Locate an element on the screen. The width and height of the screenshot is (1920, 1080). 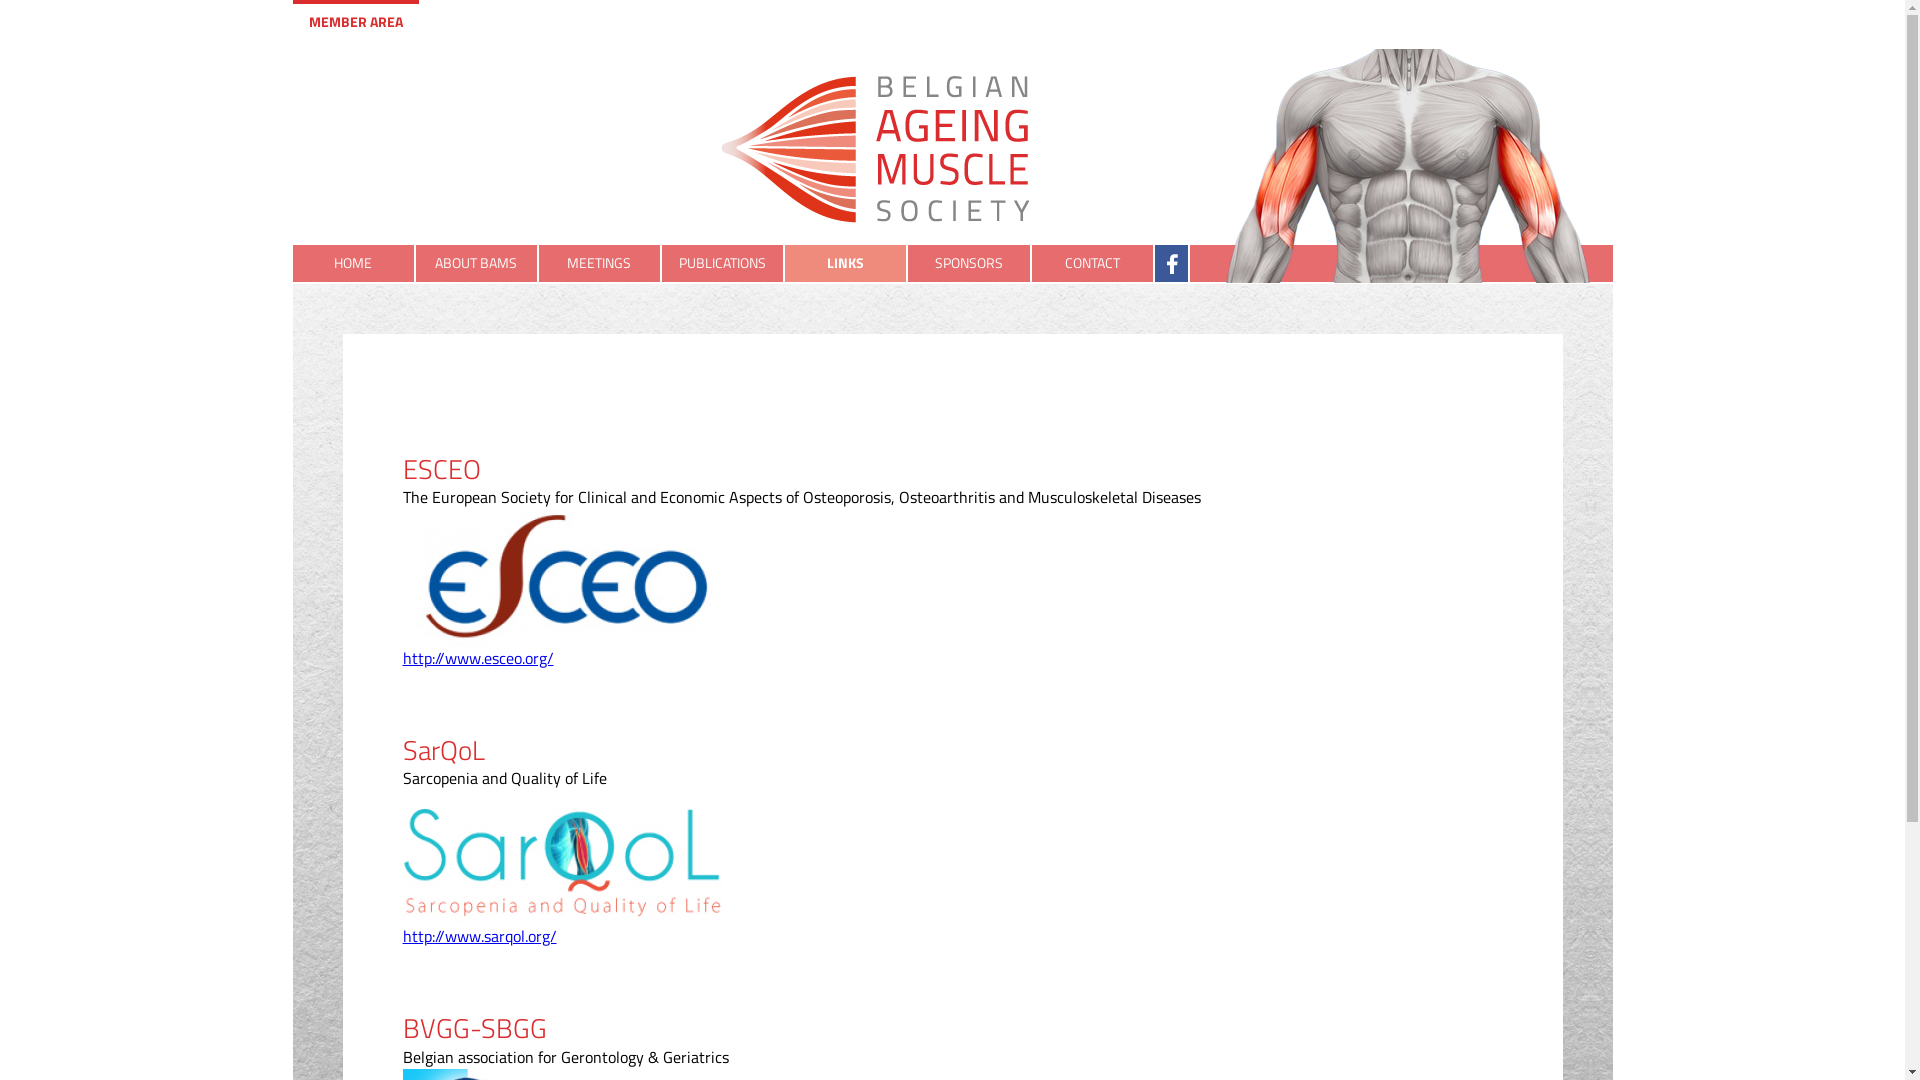
Sarcopenia and Quality of Life is located at coordinates (504, 778).